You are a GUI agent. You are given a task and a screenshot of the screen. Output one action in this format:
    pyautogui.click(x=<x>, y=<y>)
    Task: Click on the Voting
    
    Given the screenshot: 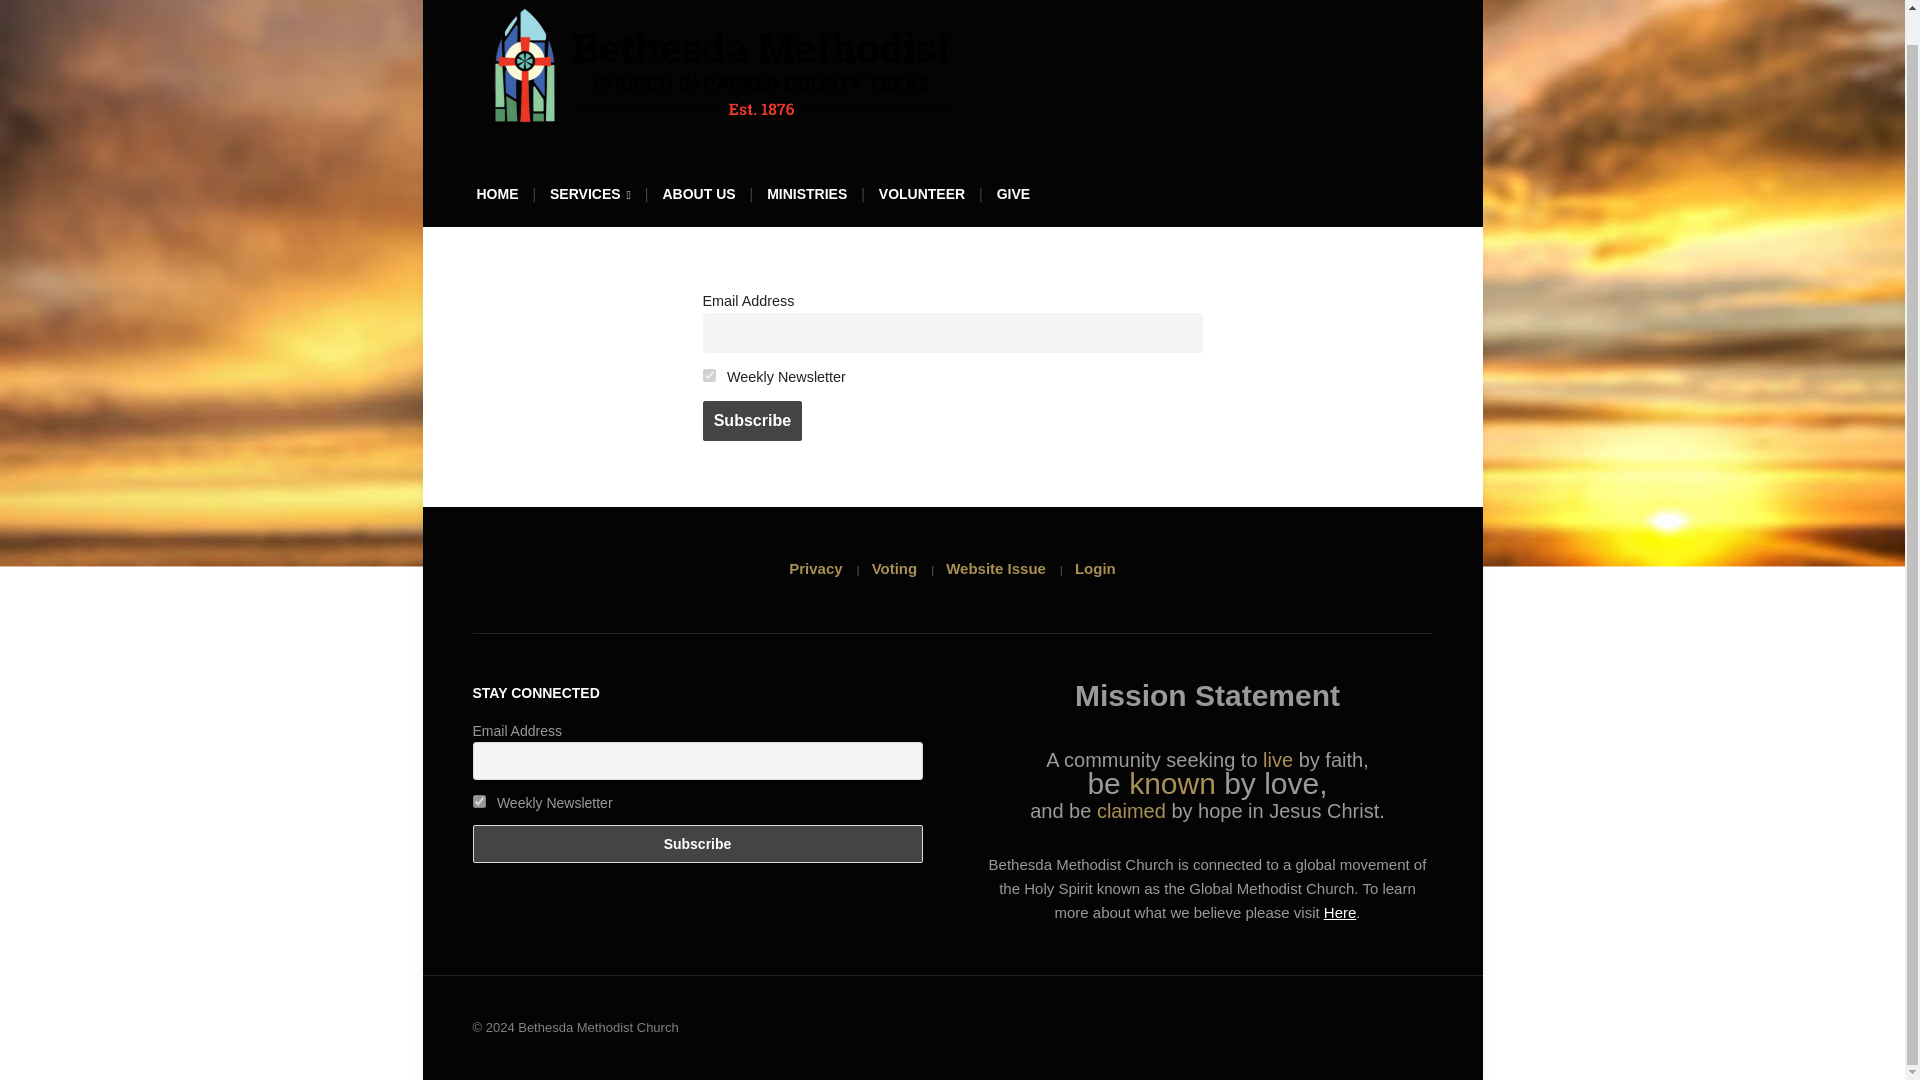 What is the action you would take?
    pyautogui.click(x=894, y=568)
    